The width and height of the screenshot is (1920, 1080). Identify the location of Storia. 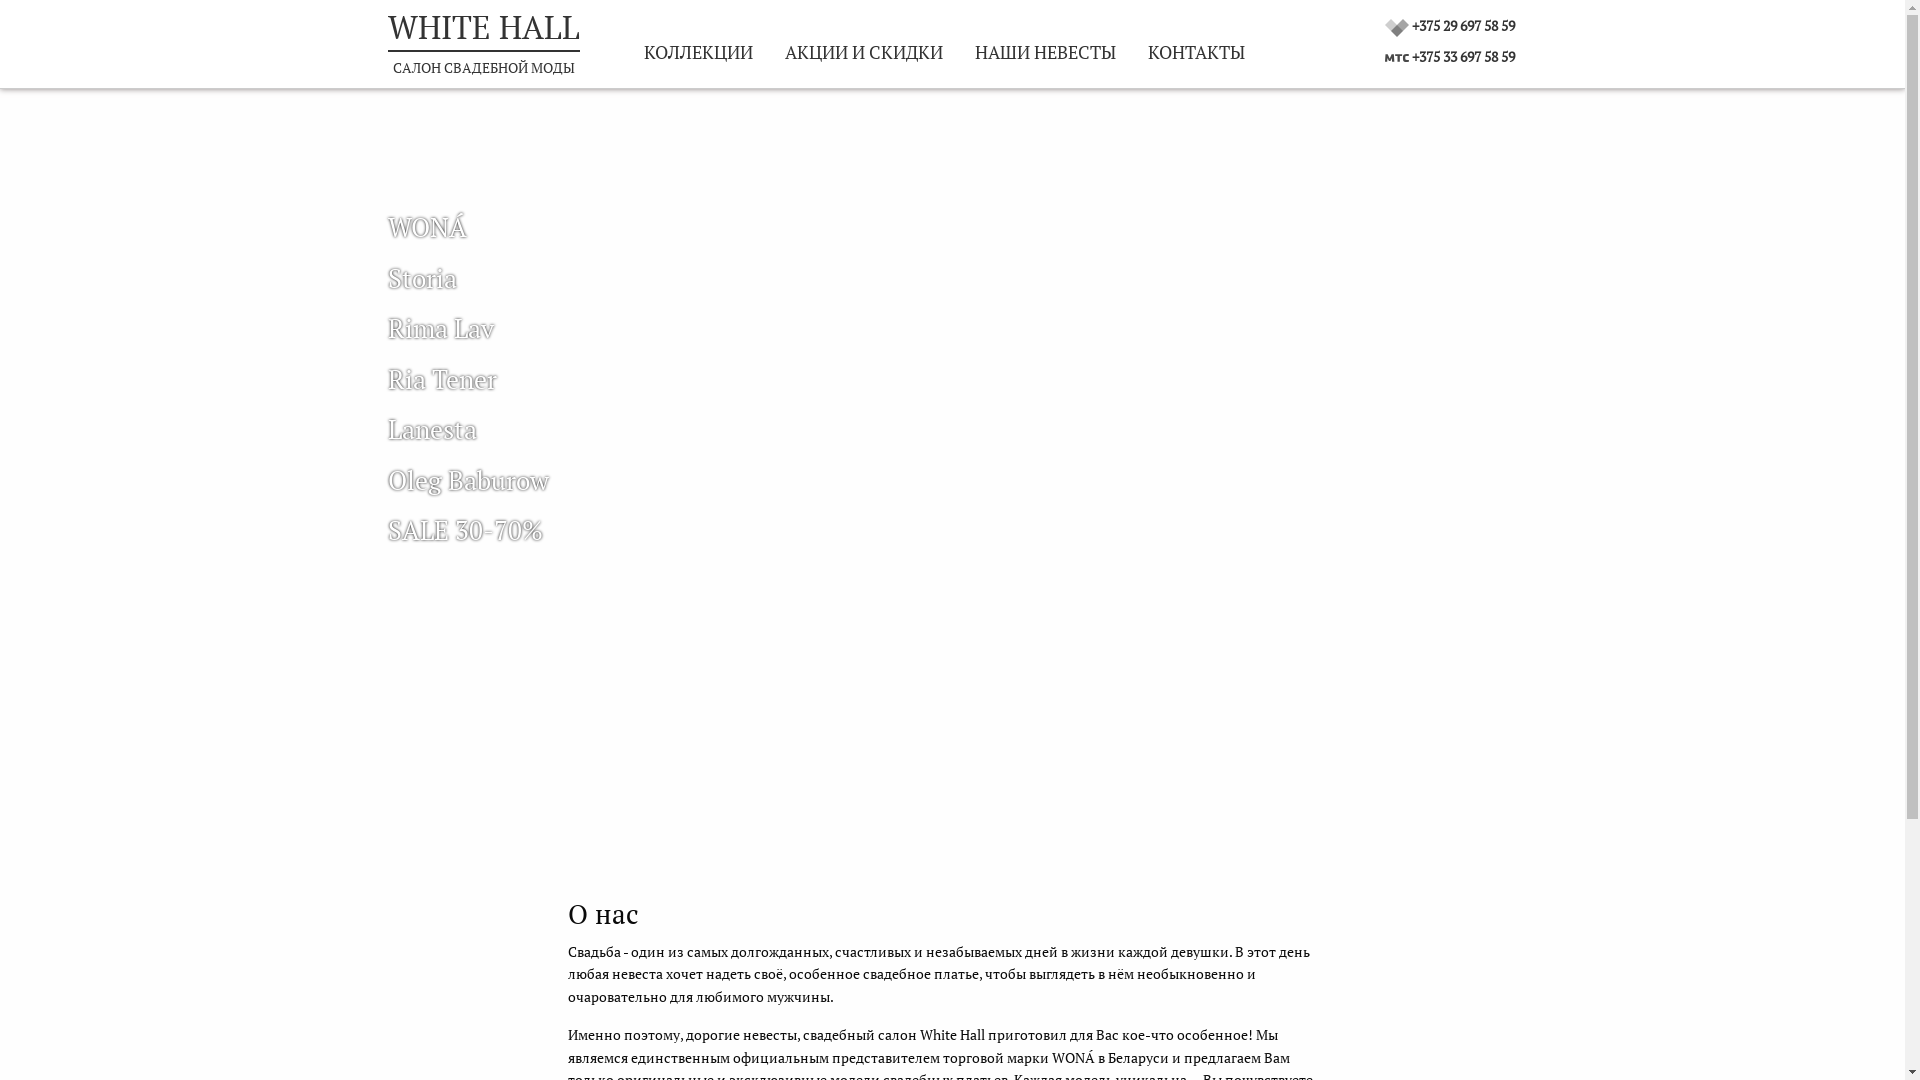
(422, 278).